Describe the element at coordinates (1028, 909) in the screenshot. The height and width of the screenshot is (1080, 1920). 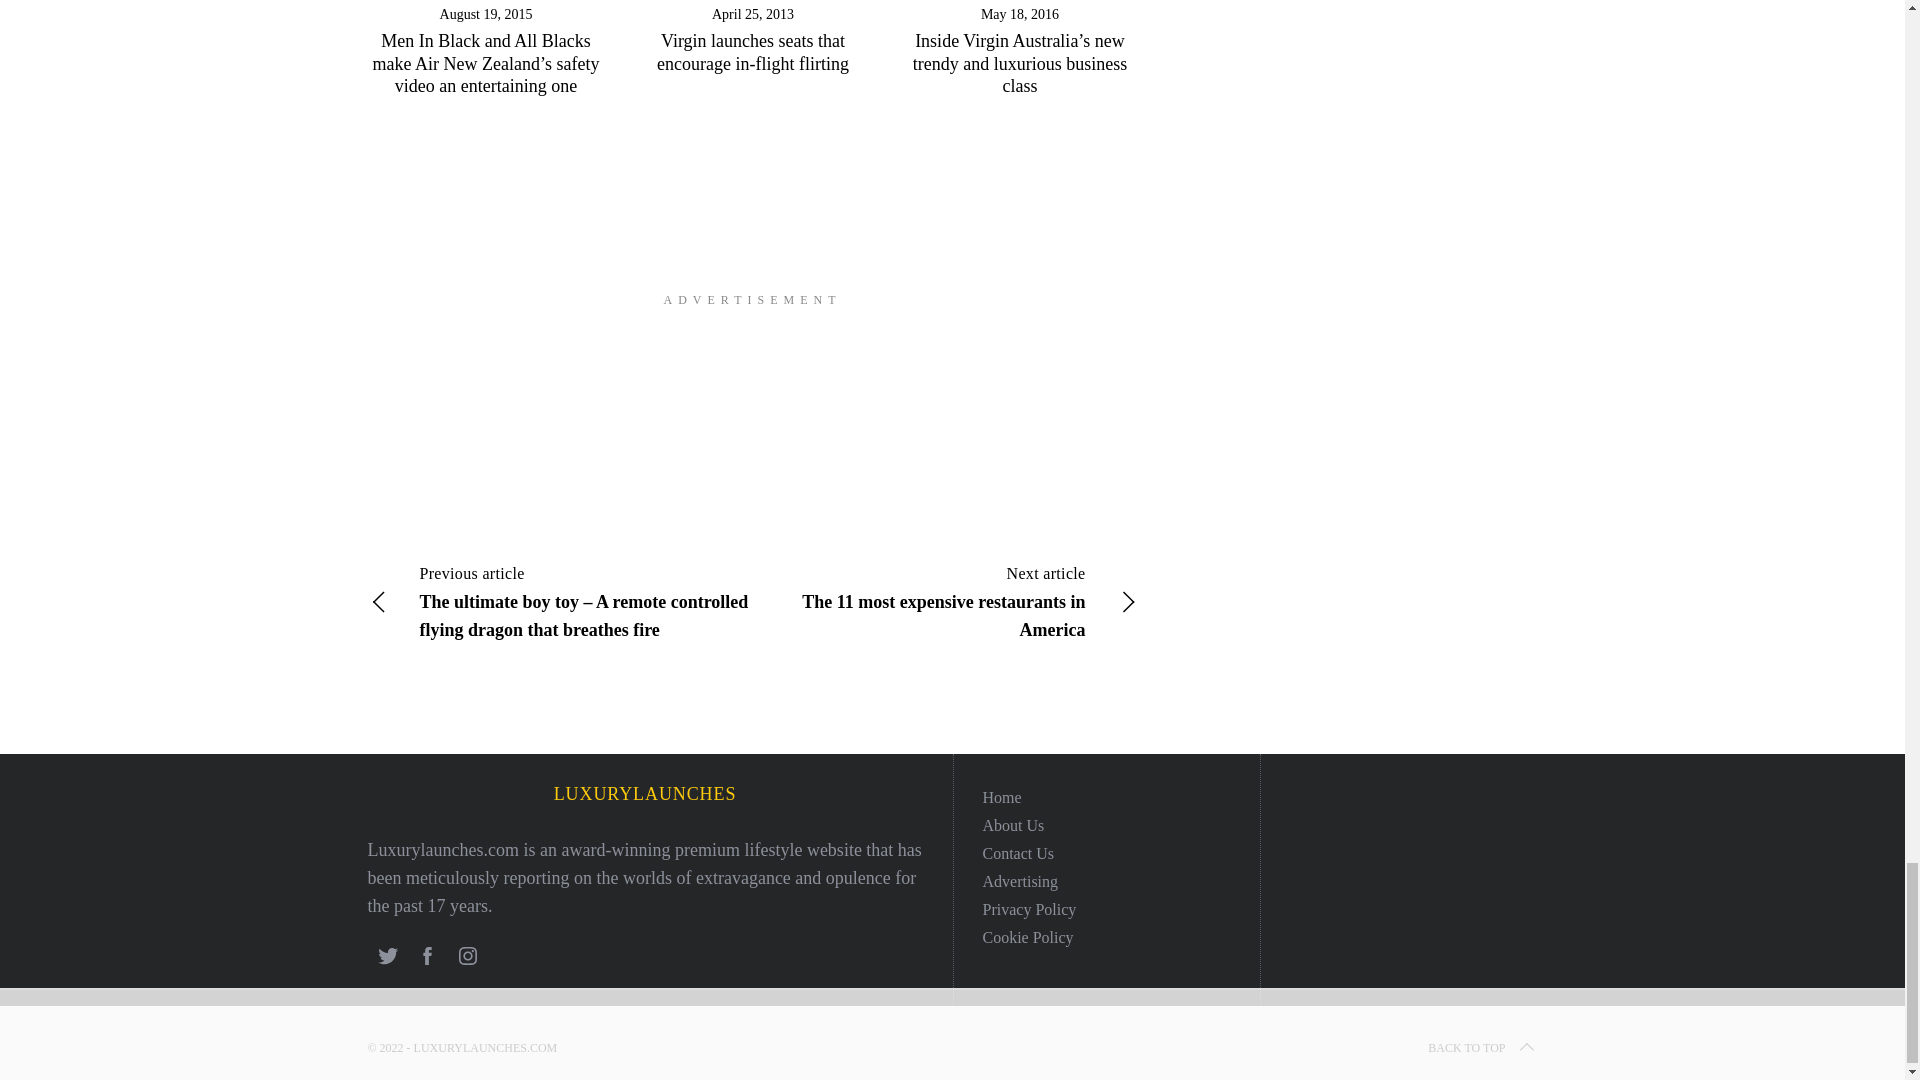
I see `Privacy Policy` at that location.